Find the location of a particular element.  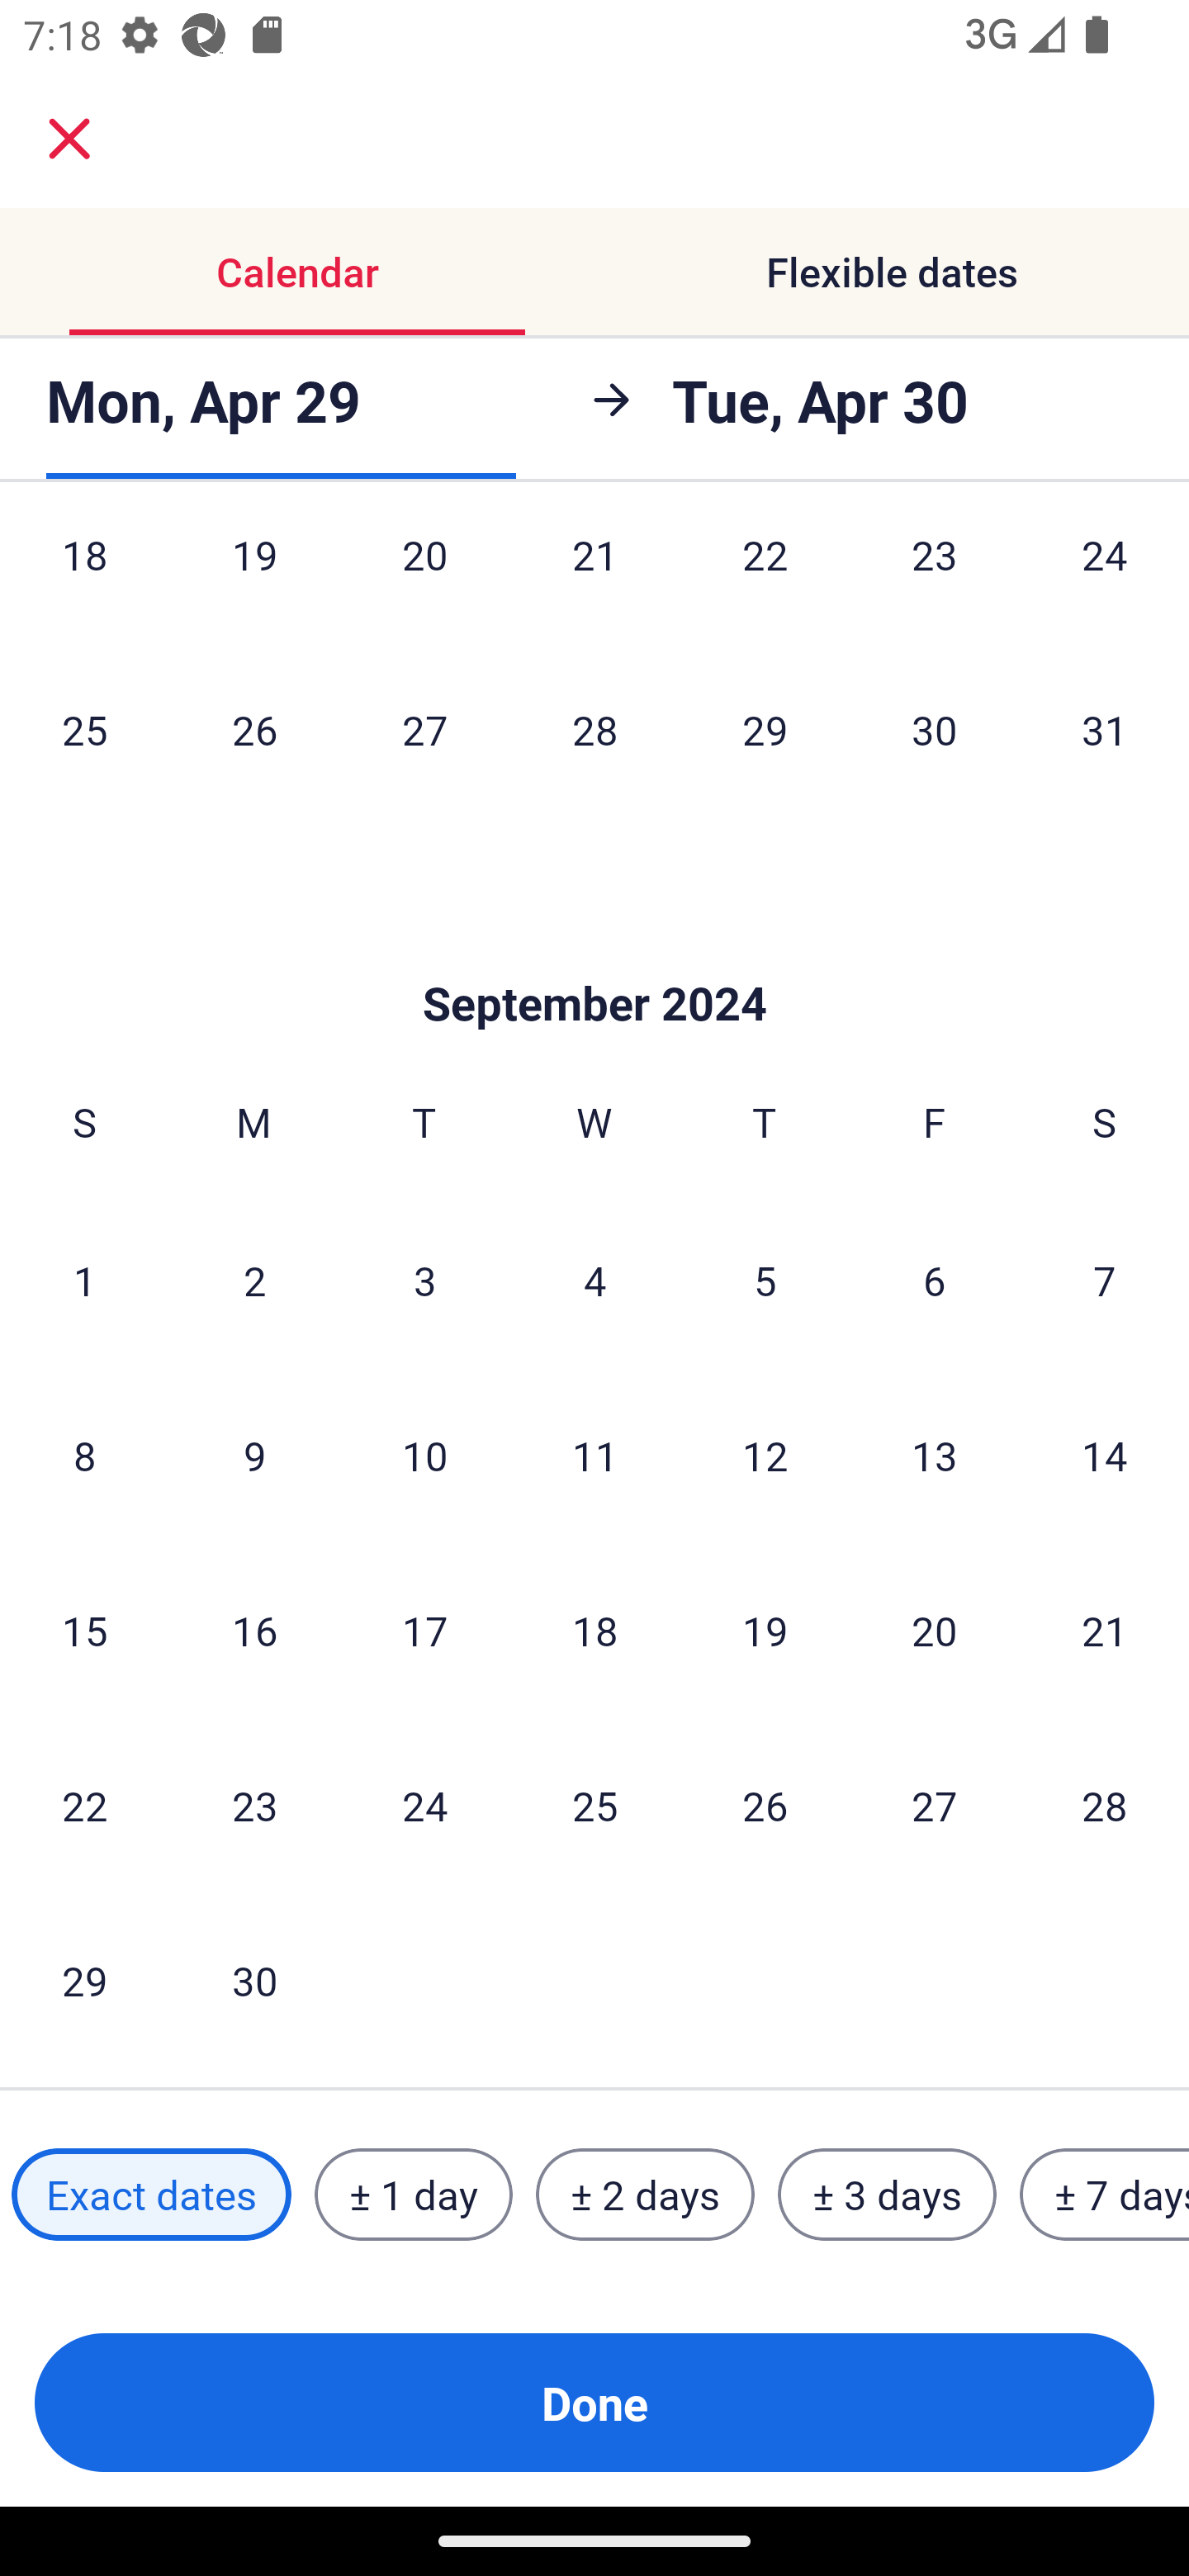

26 Thursday, September 26, 2024 is located at coordinates (765, 1806).